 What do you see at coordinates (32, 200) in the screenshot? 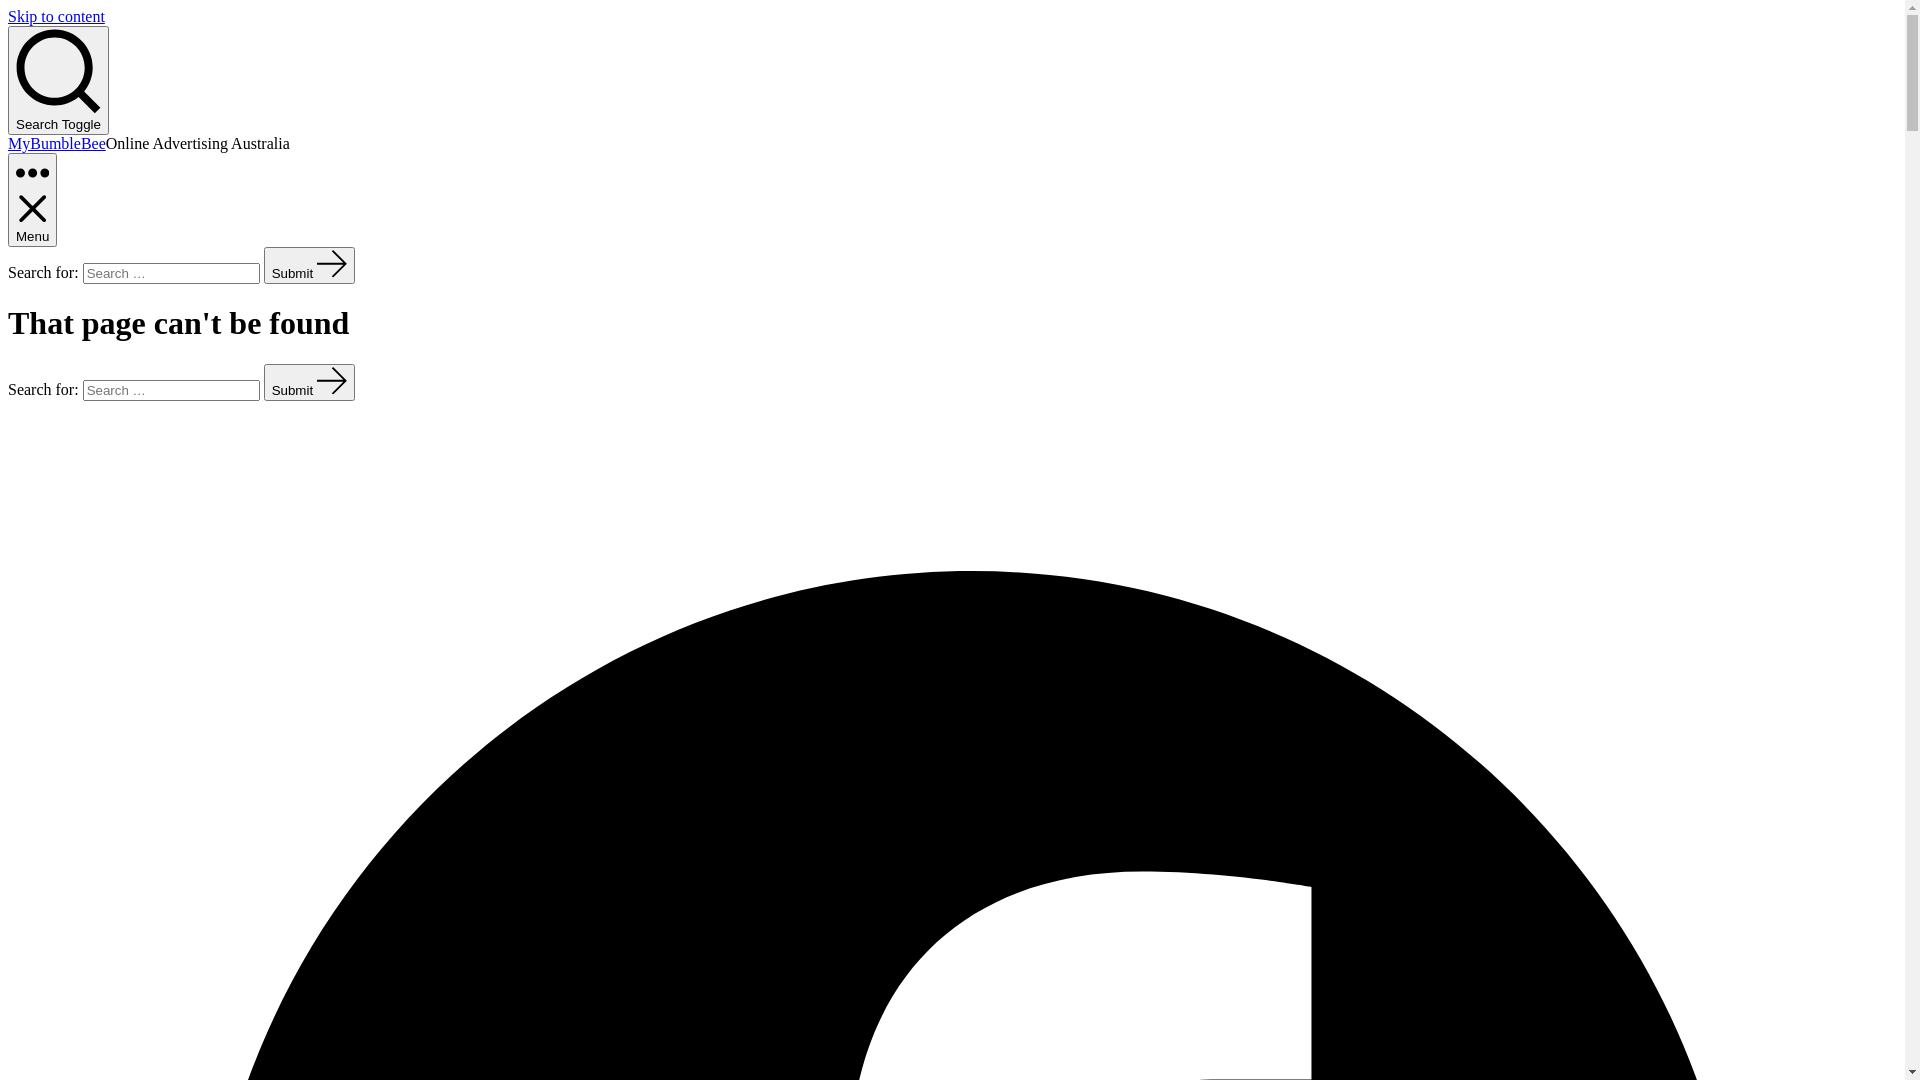
I see `Menu` at bounding box center [32, 200].